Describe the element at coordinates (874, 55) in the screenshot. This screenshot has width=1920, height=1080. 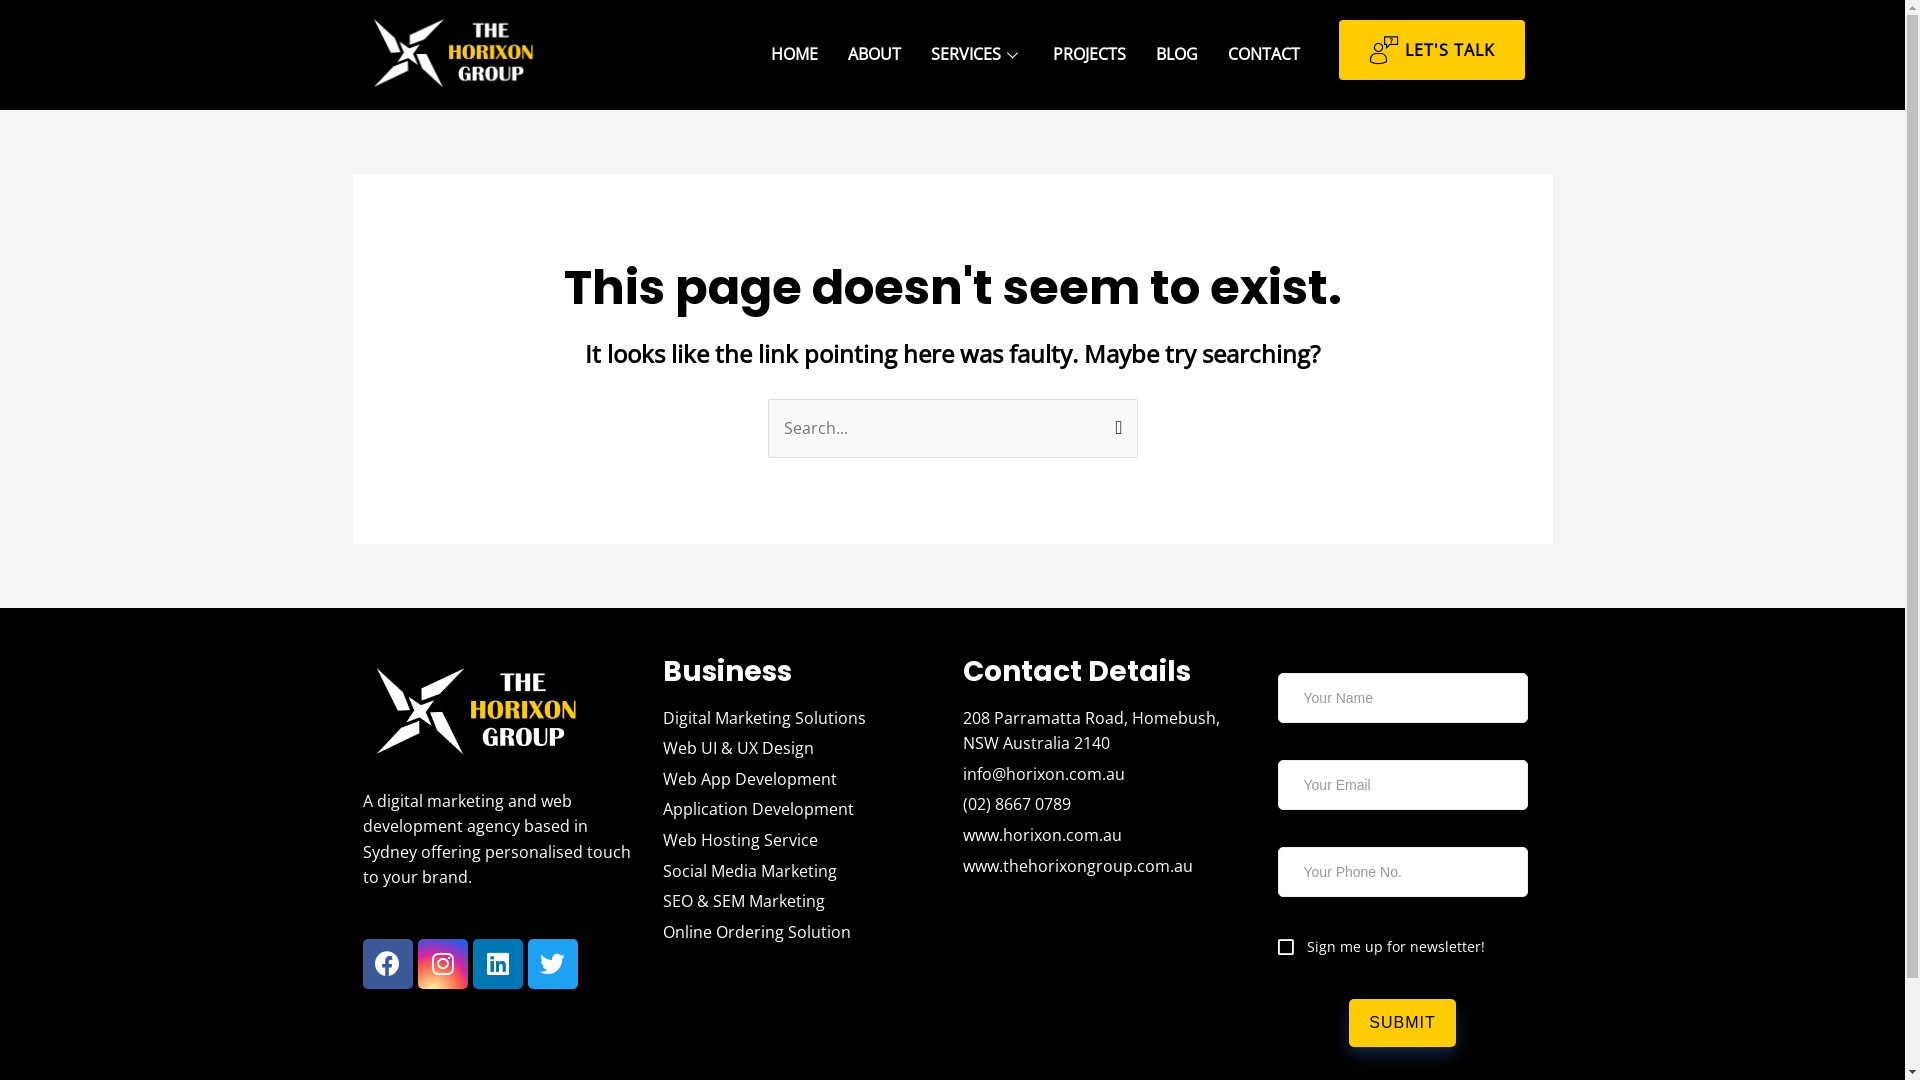
I see `ABOUT` at that location.